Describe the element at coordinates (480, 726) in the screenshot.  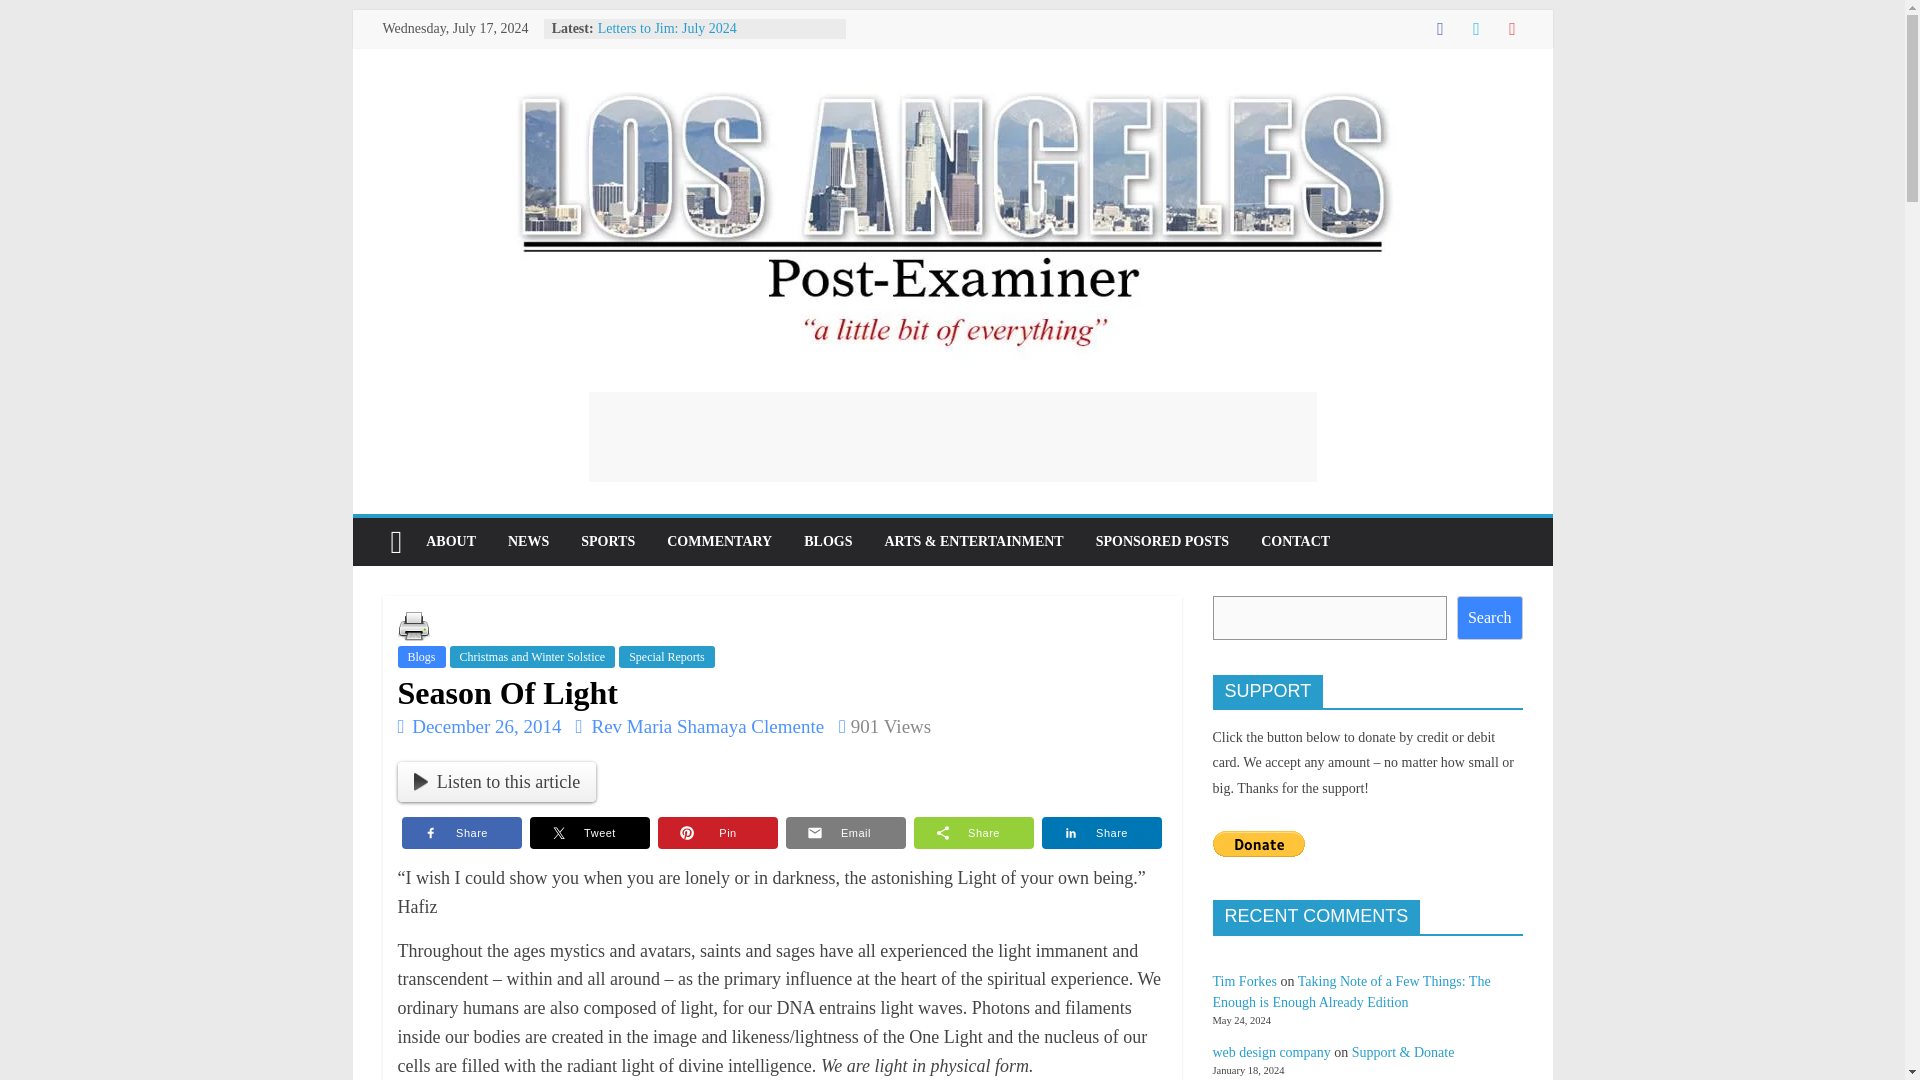
I see `12:44 am` at that location.